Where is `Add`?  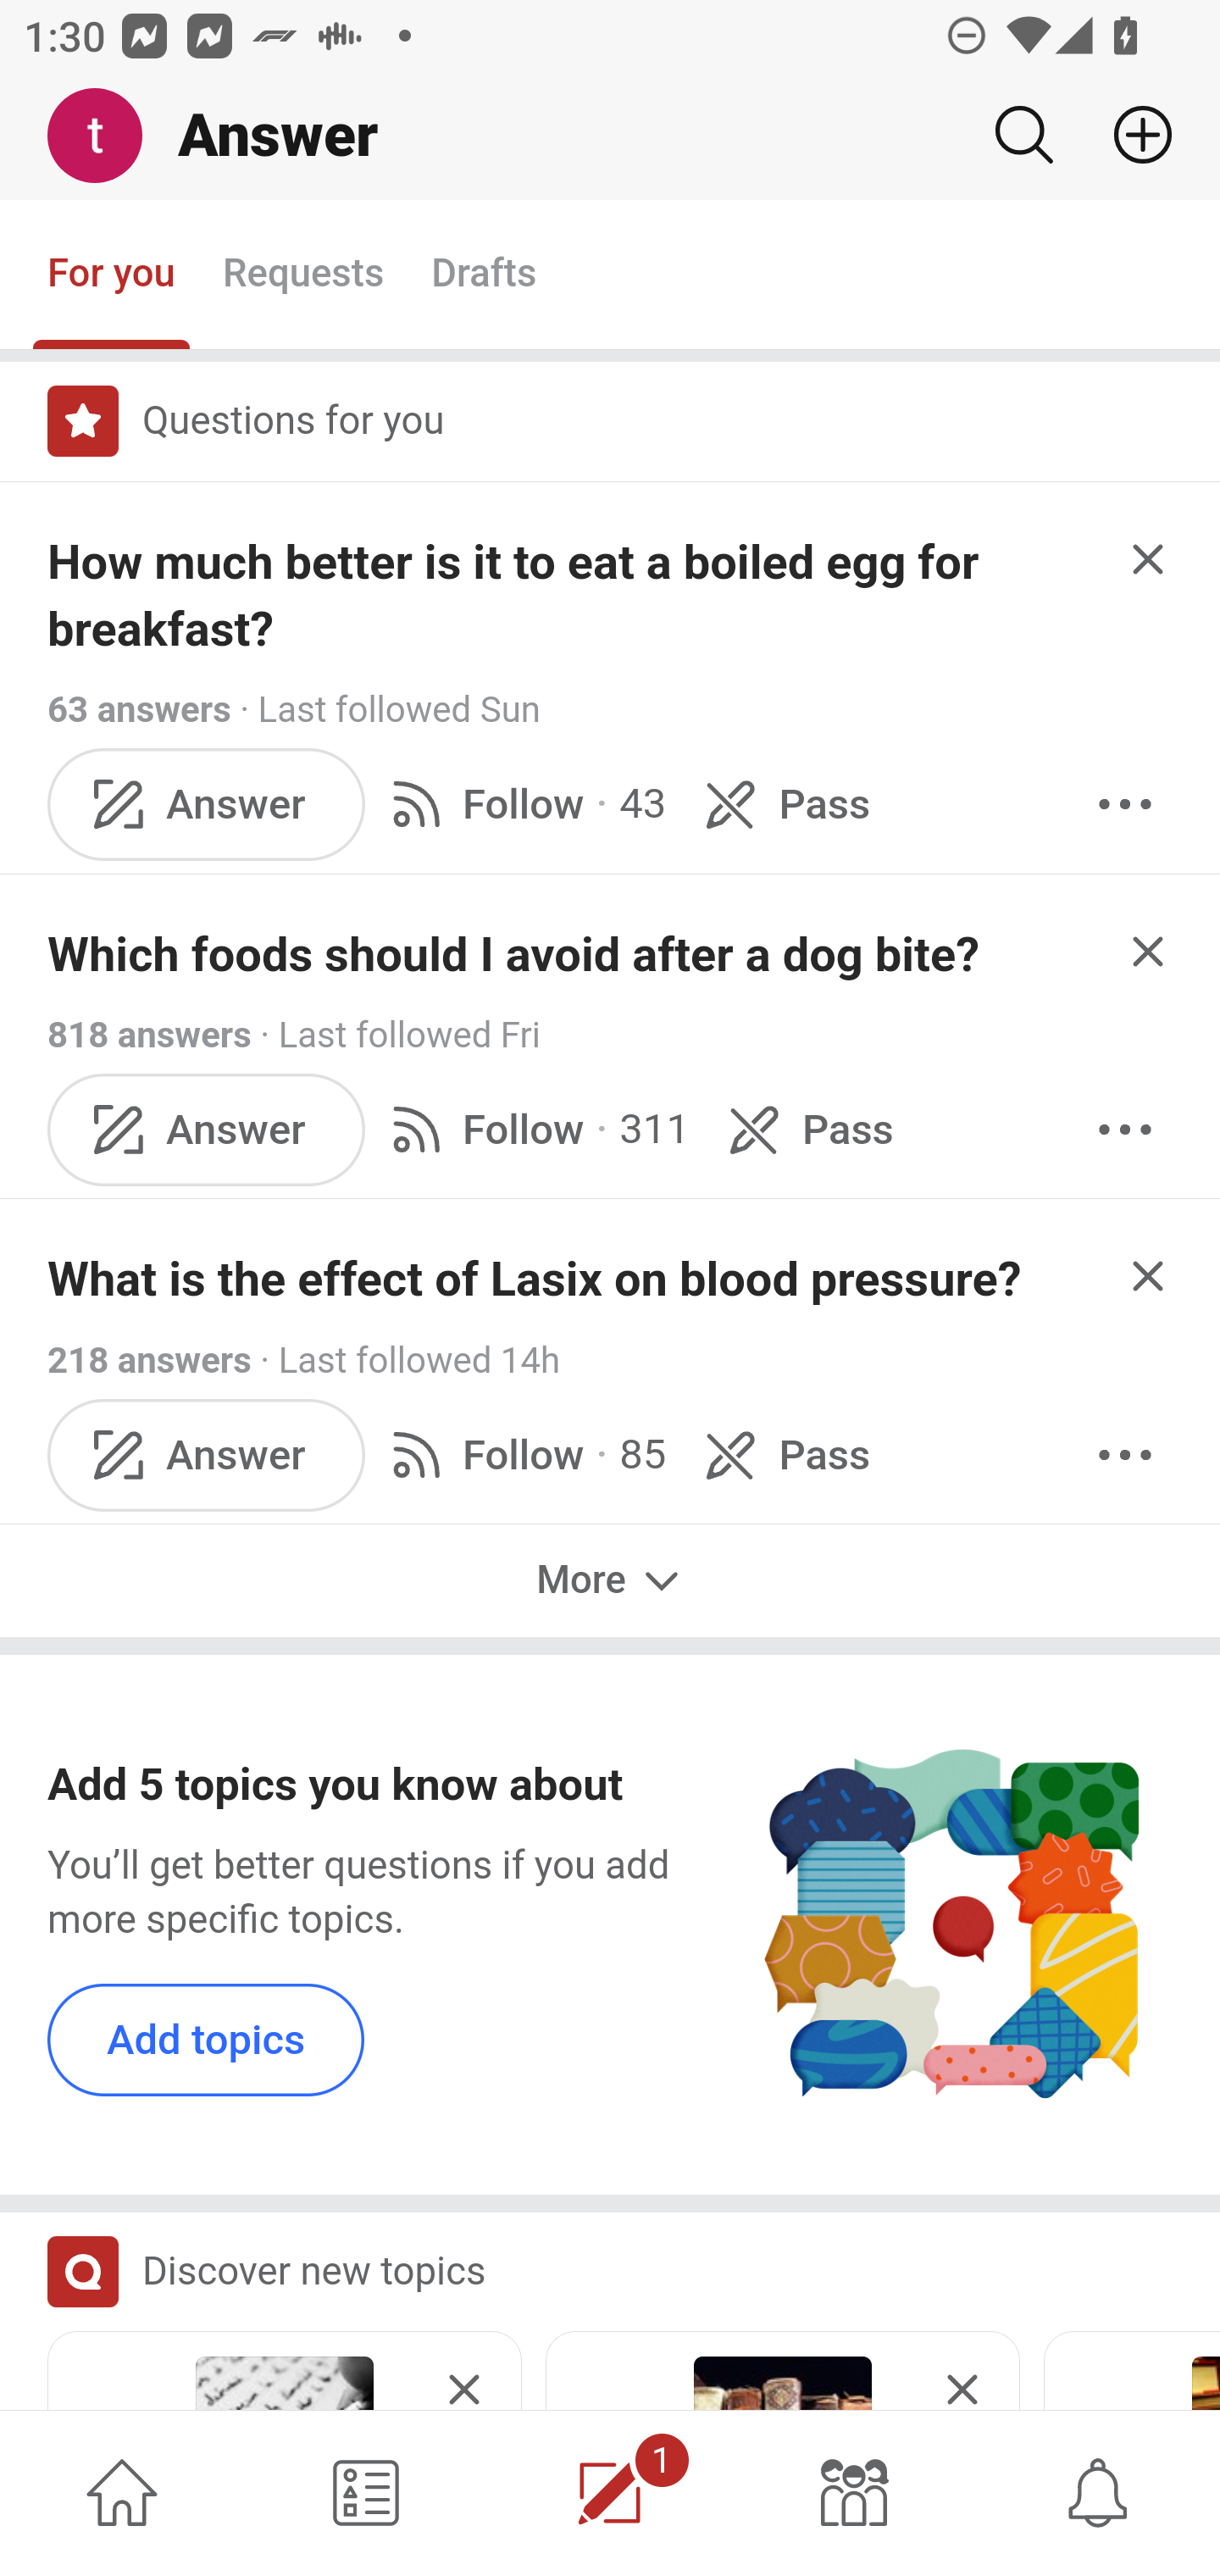
Add is located at coordinates (1130, 135).